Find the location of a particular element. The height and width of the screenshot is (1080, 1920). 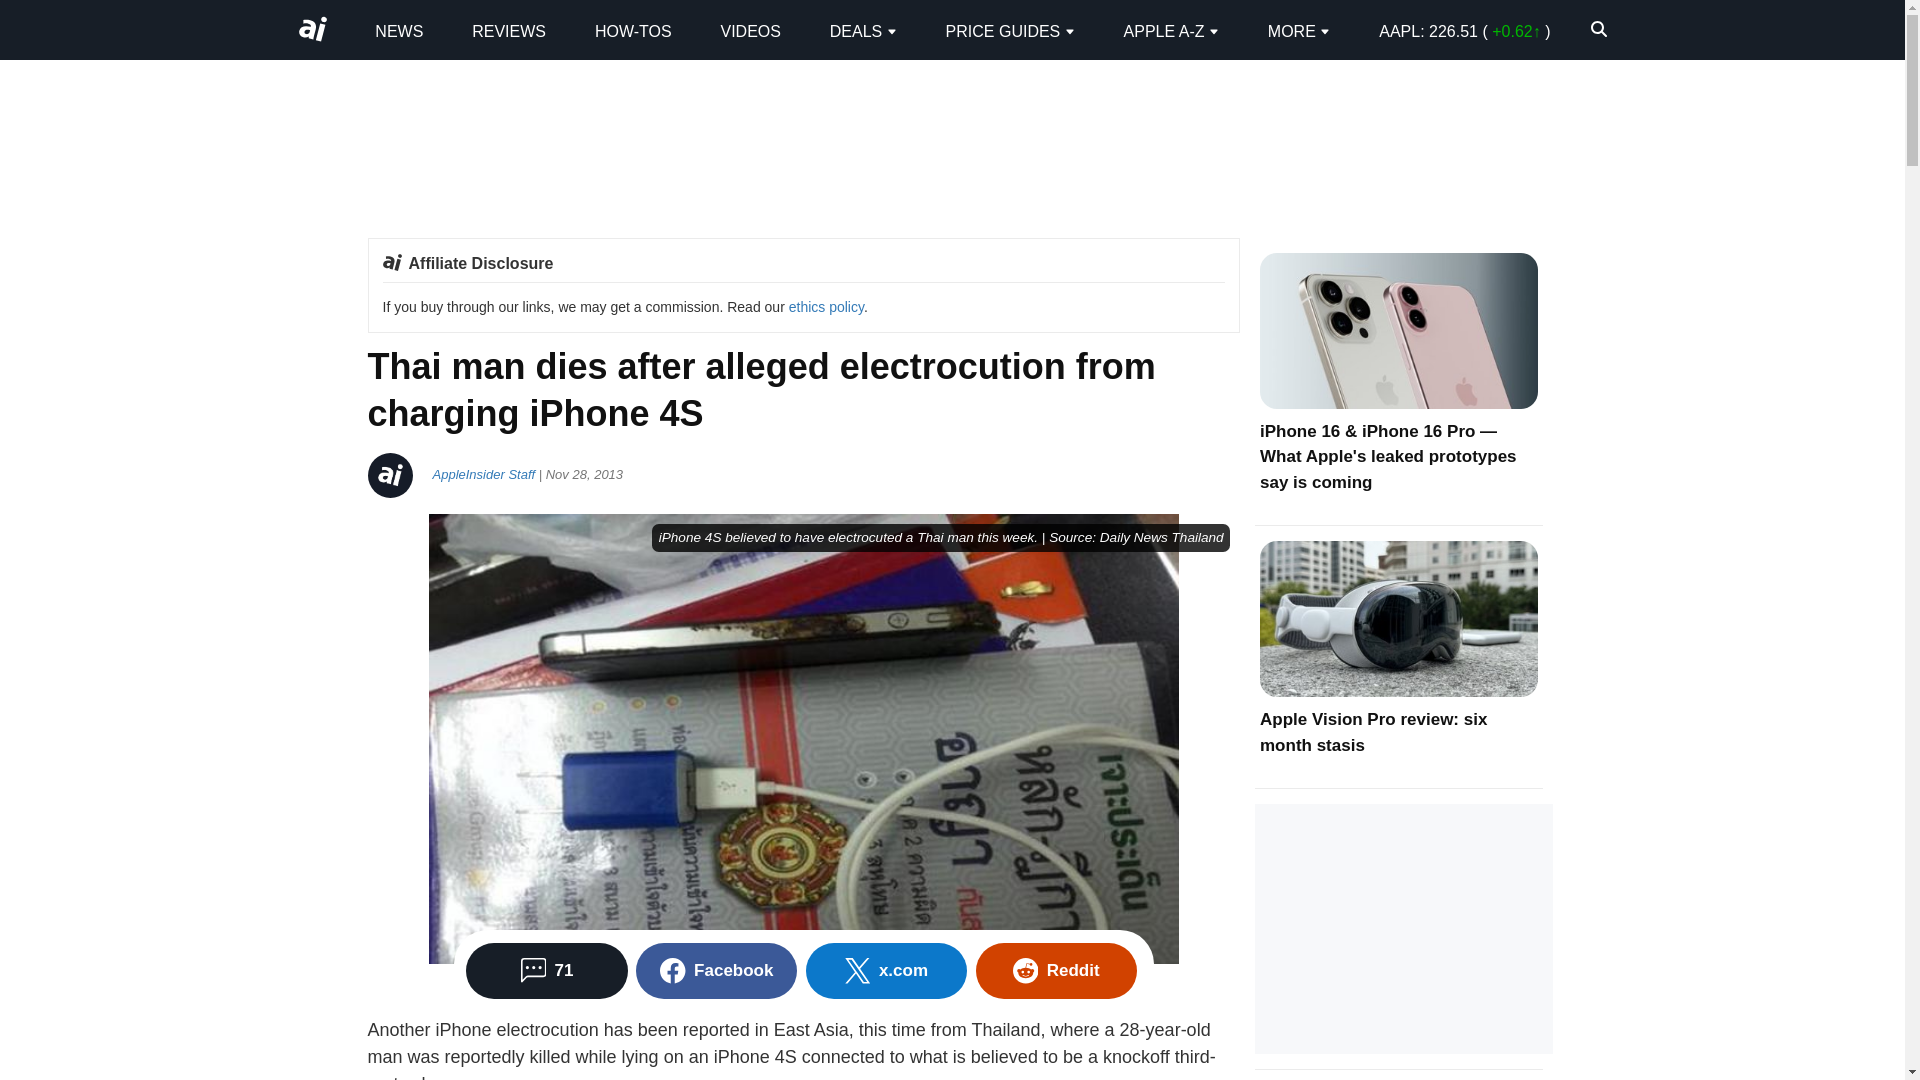

VIDEOS is located at coordinates (750, 30).